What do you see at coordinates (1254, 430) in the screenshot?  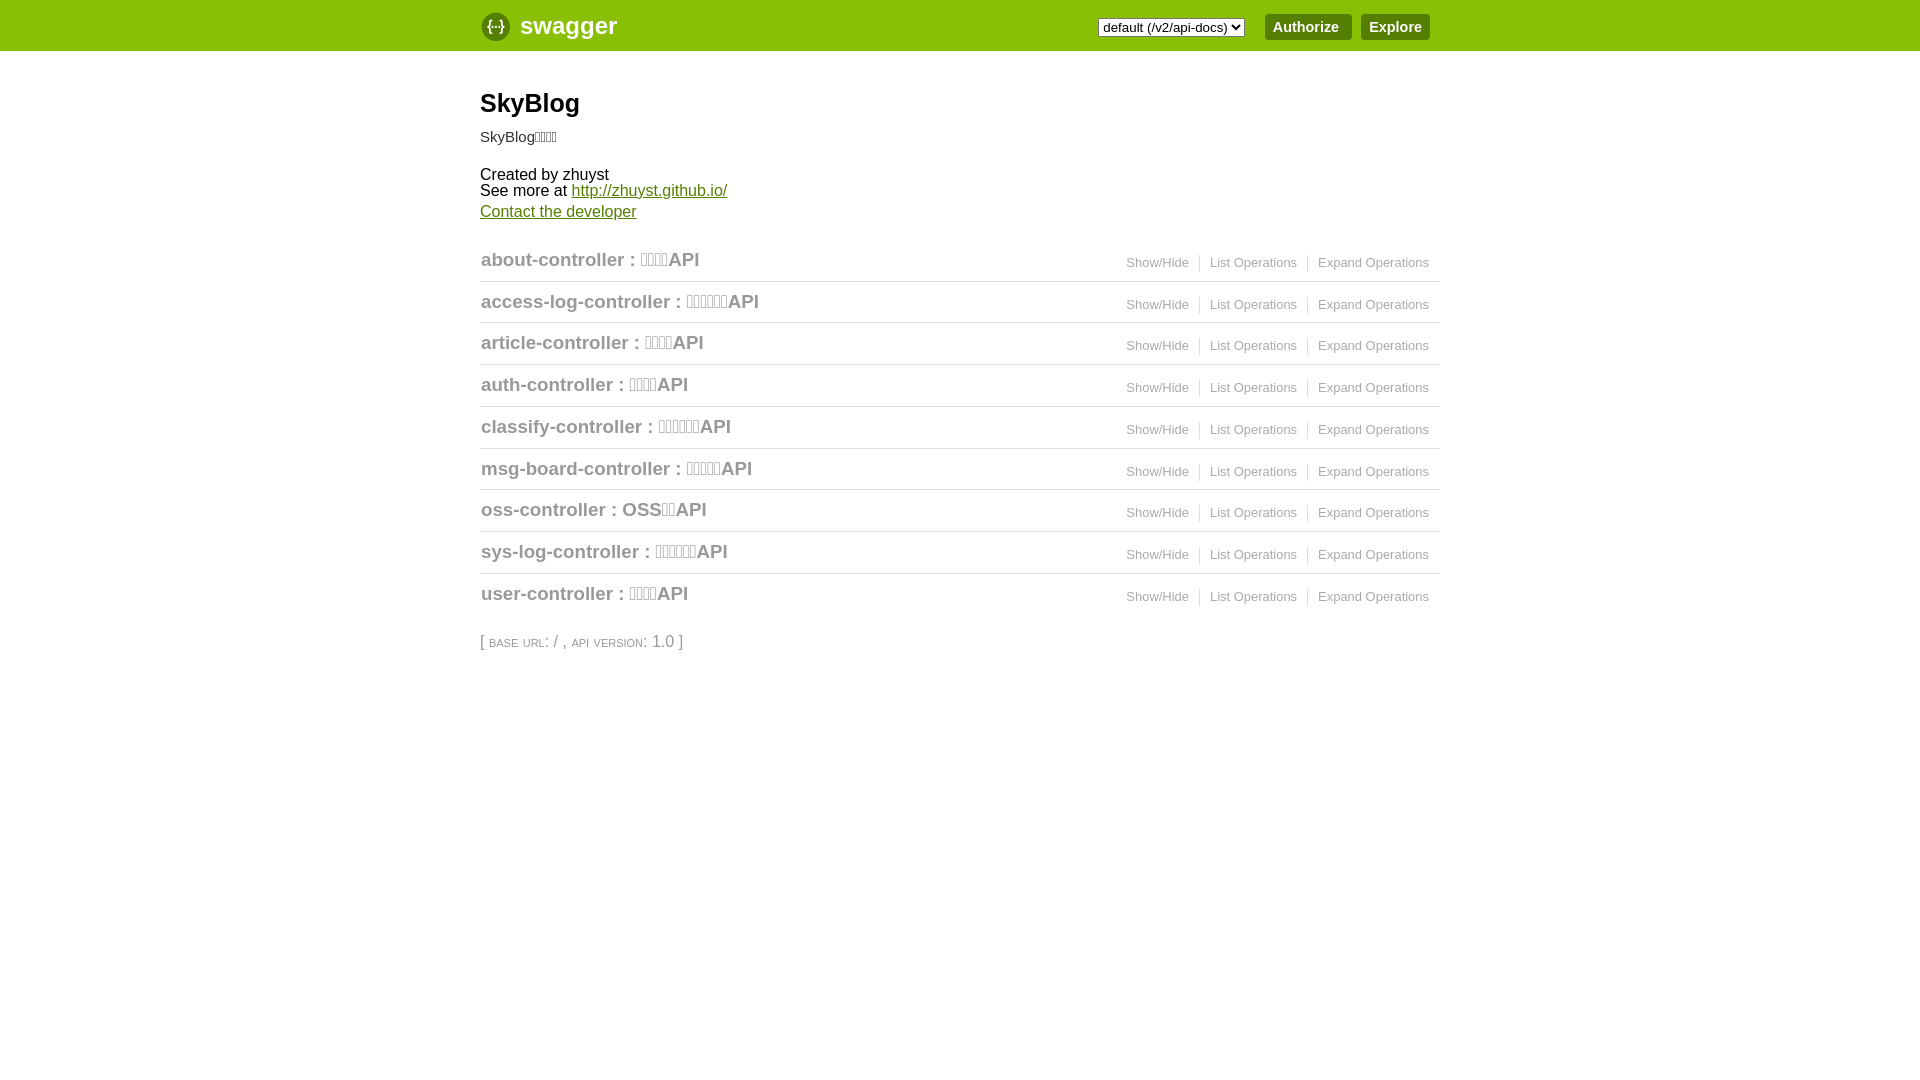 I see `List Operations` at bounding box center [1254, 430].